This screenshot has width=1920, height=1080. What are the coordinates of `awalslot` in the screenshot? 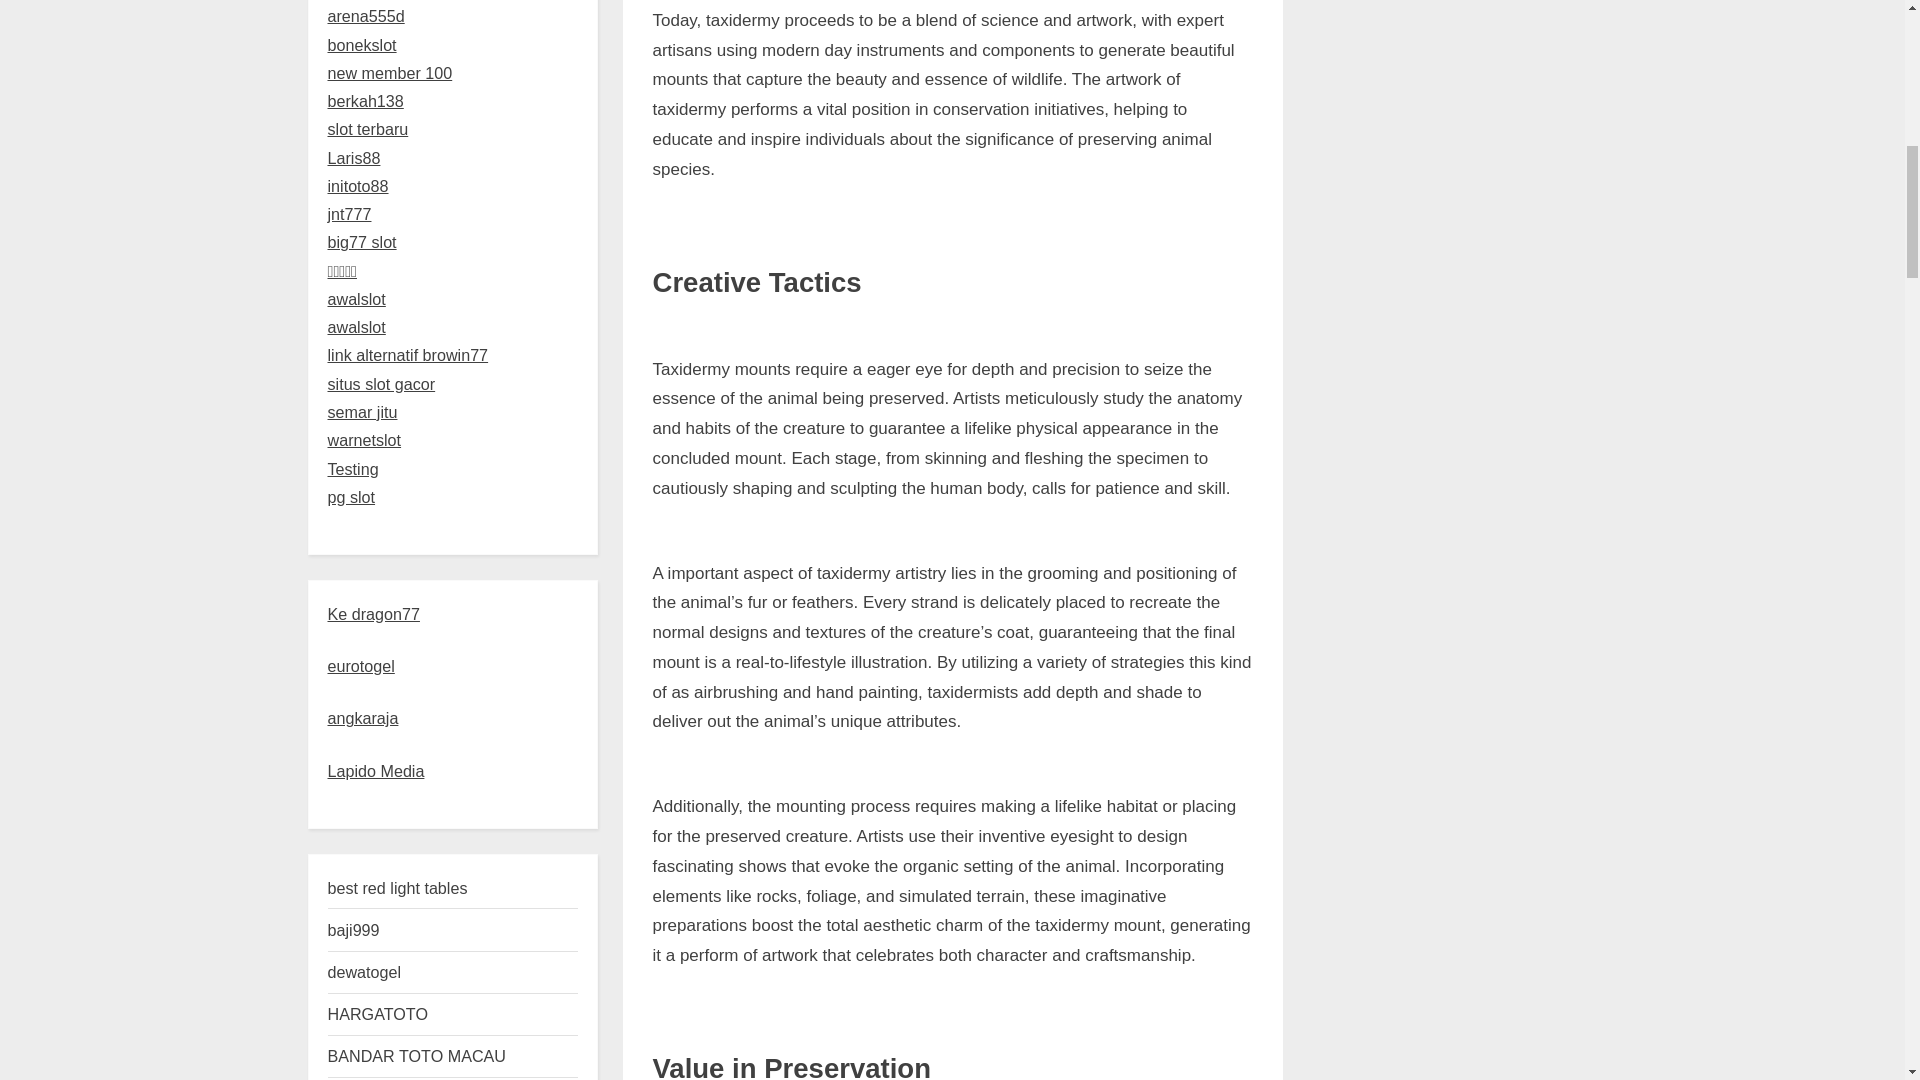 It's located at (356, 326).